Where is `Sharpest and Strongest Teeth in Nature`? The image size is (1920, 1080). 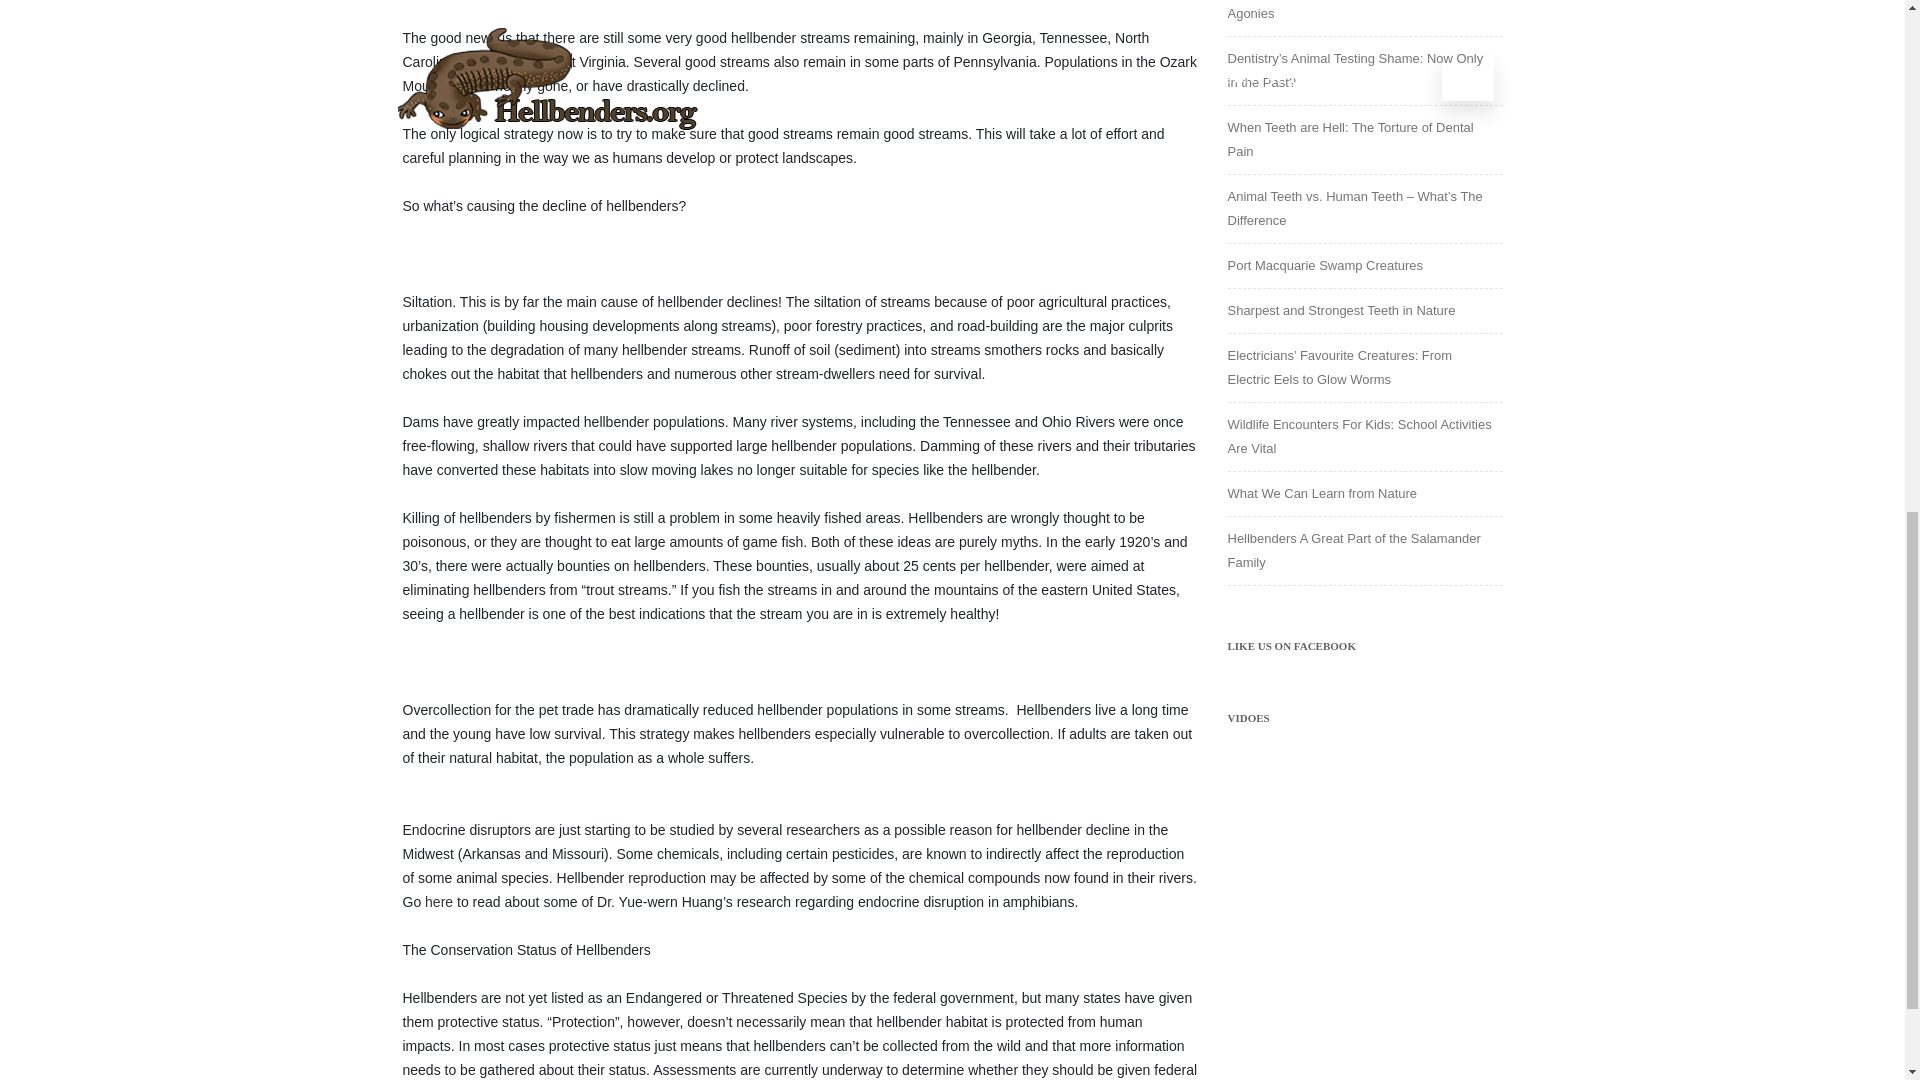 Sharpest and Strongest Teeth in Nature is located at coordinates (1342, 310).